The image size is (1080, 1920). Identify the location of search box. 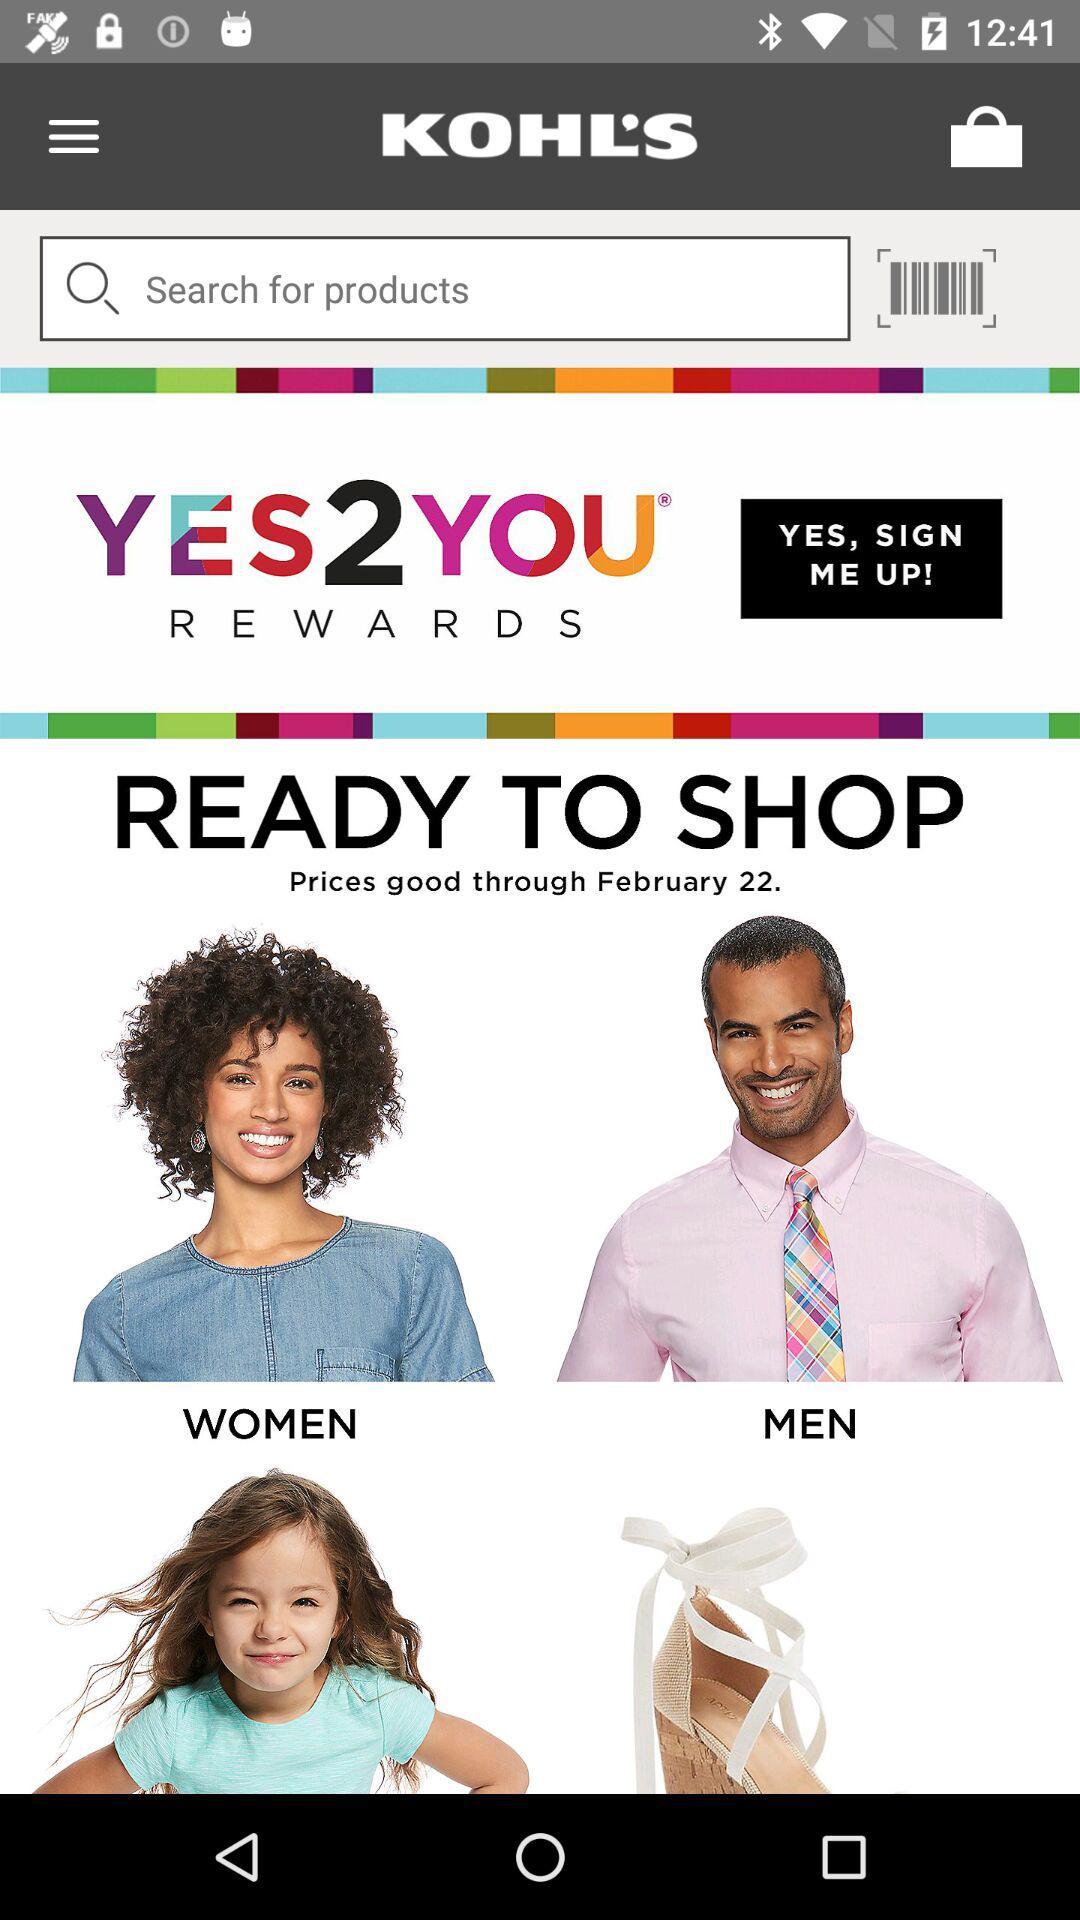
(444, 288).